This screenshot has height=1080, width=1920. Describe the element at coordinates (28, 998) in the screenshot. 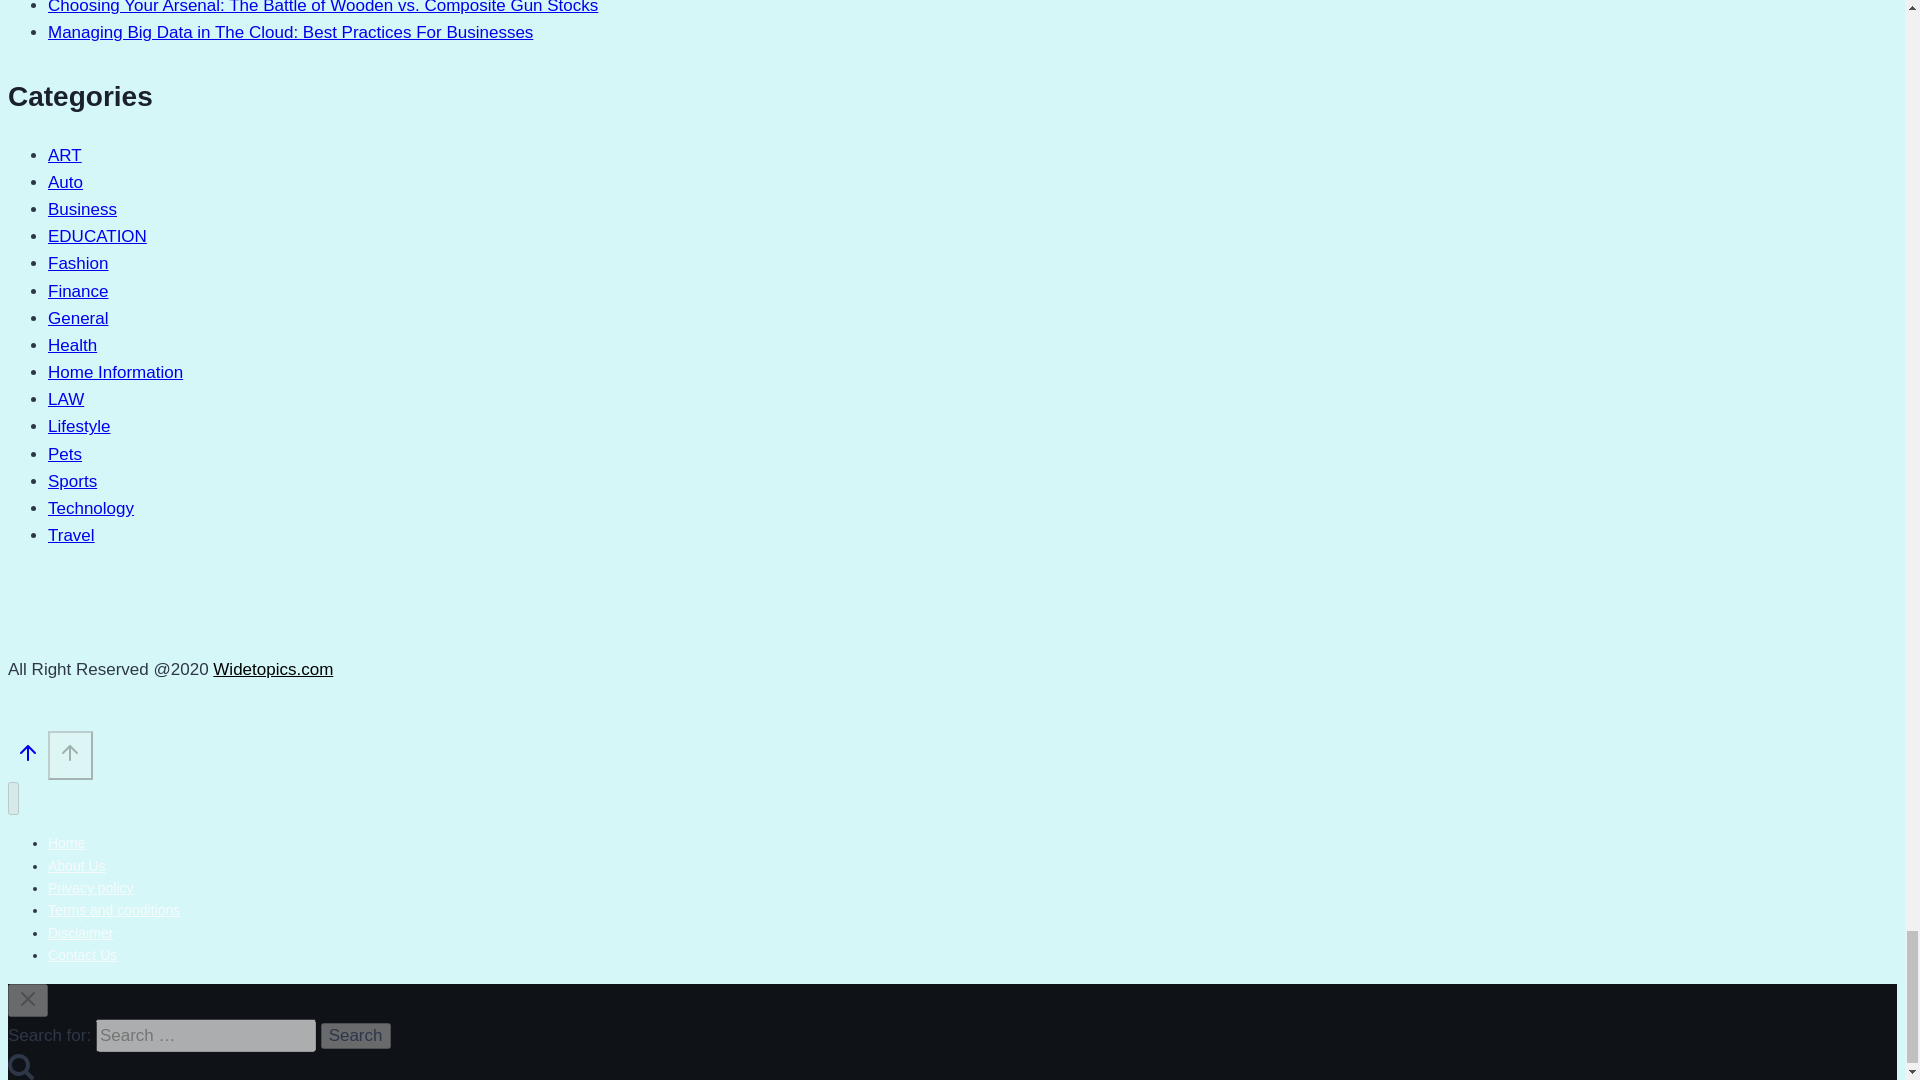

I see `Toggle Menu Close` at that location.